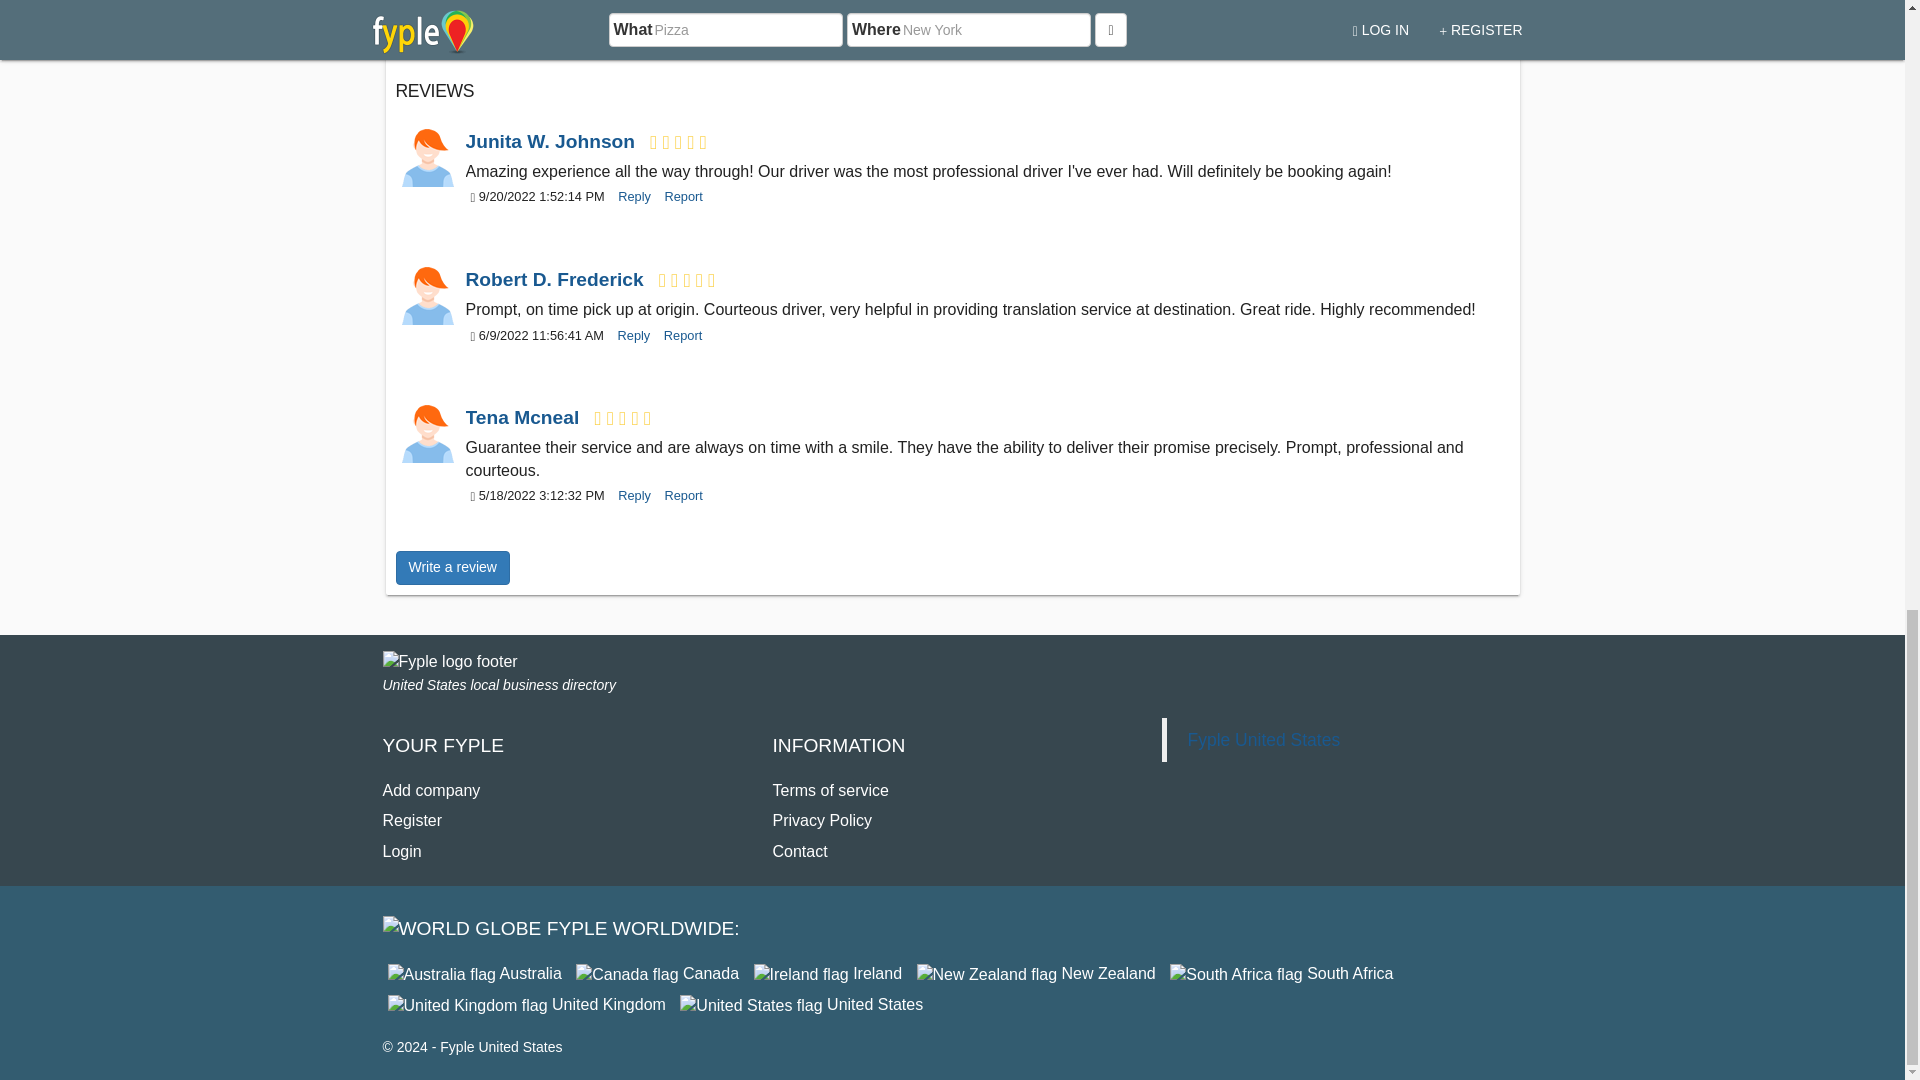  I want to click on Fyple United States, so click(801, 1004).